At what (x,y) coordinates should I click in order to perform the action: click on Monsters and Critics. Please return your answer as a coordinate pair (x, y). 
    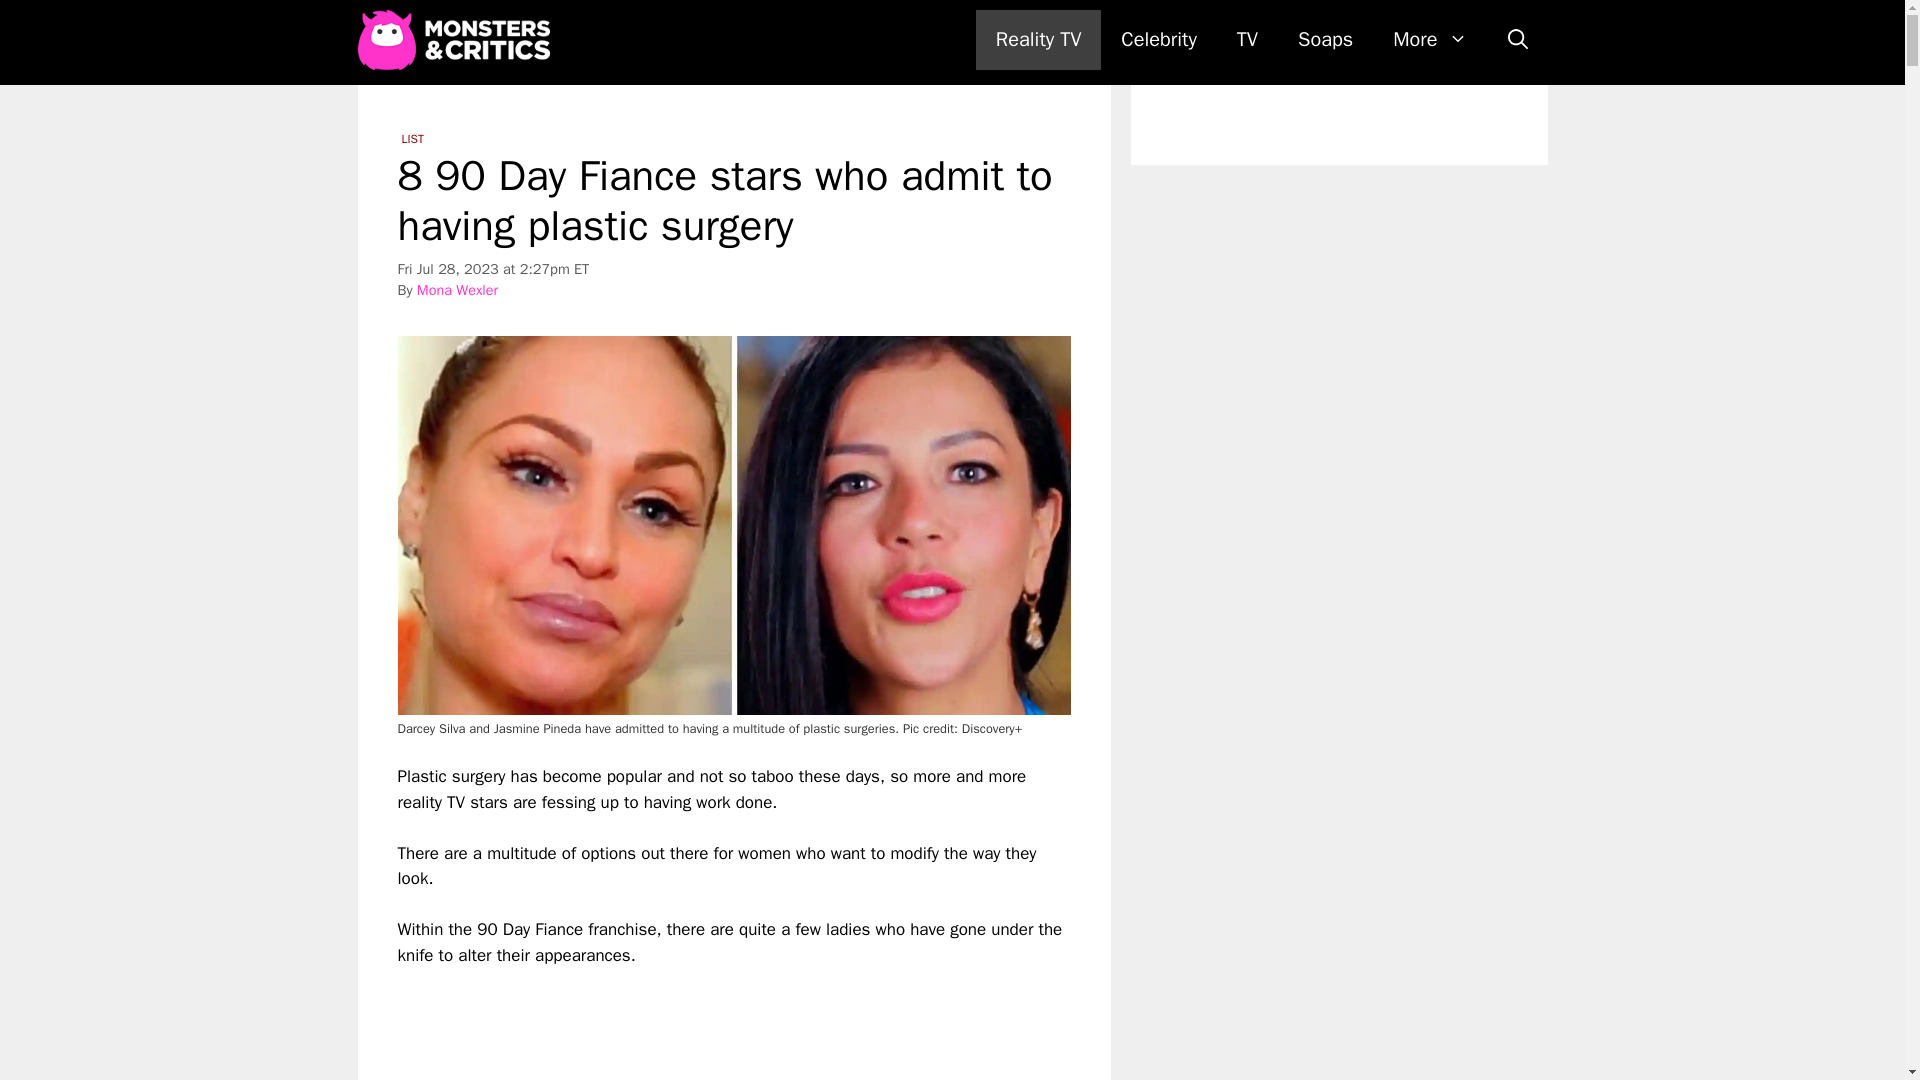
    Looking at the image, I should click on (453, 40).